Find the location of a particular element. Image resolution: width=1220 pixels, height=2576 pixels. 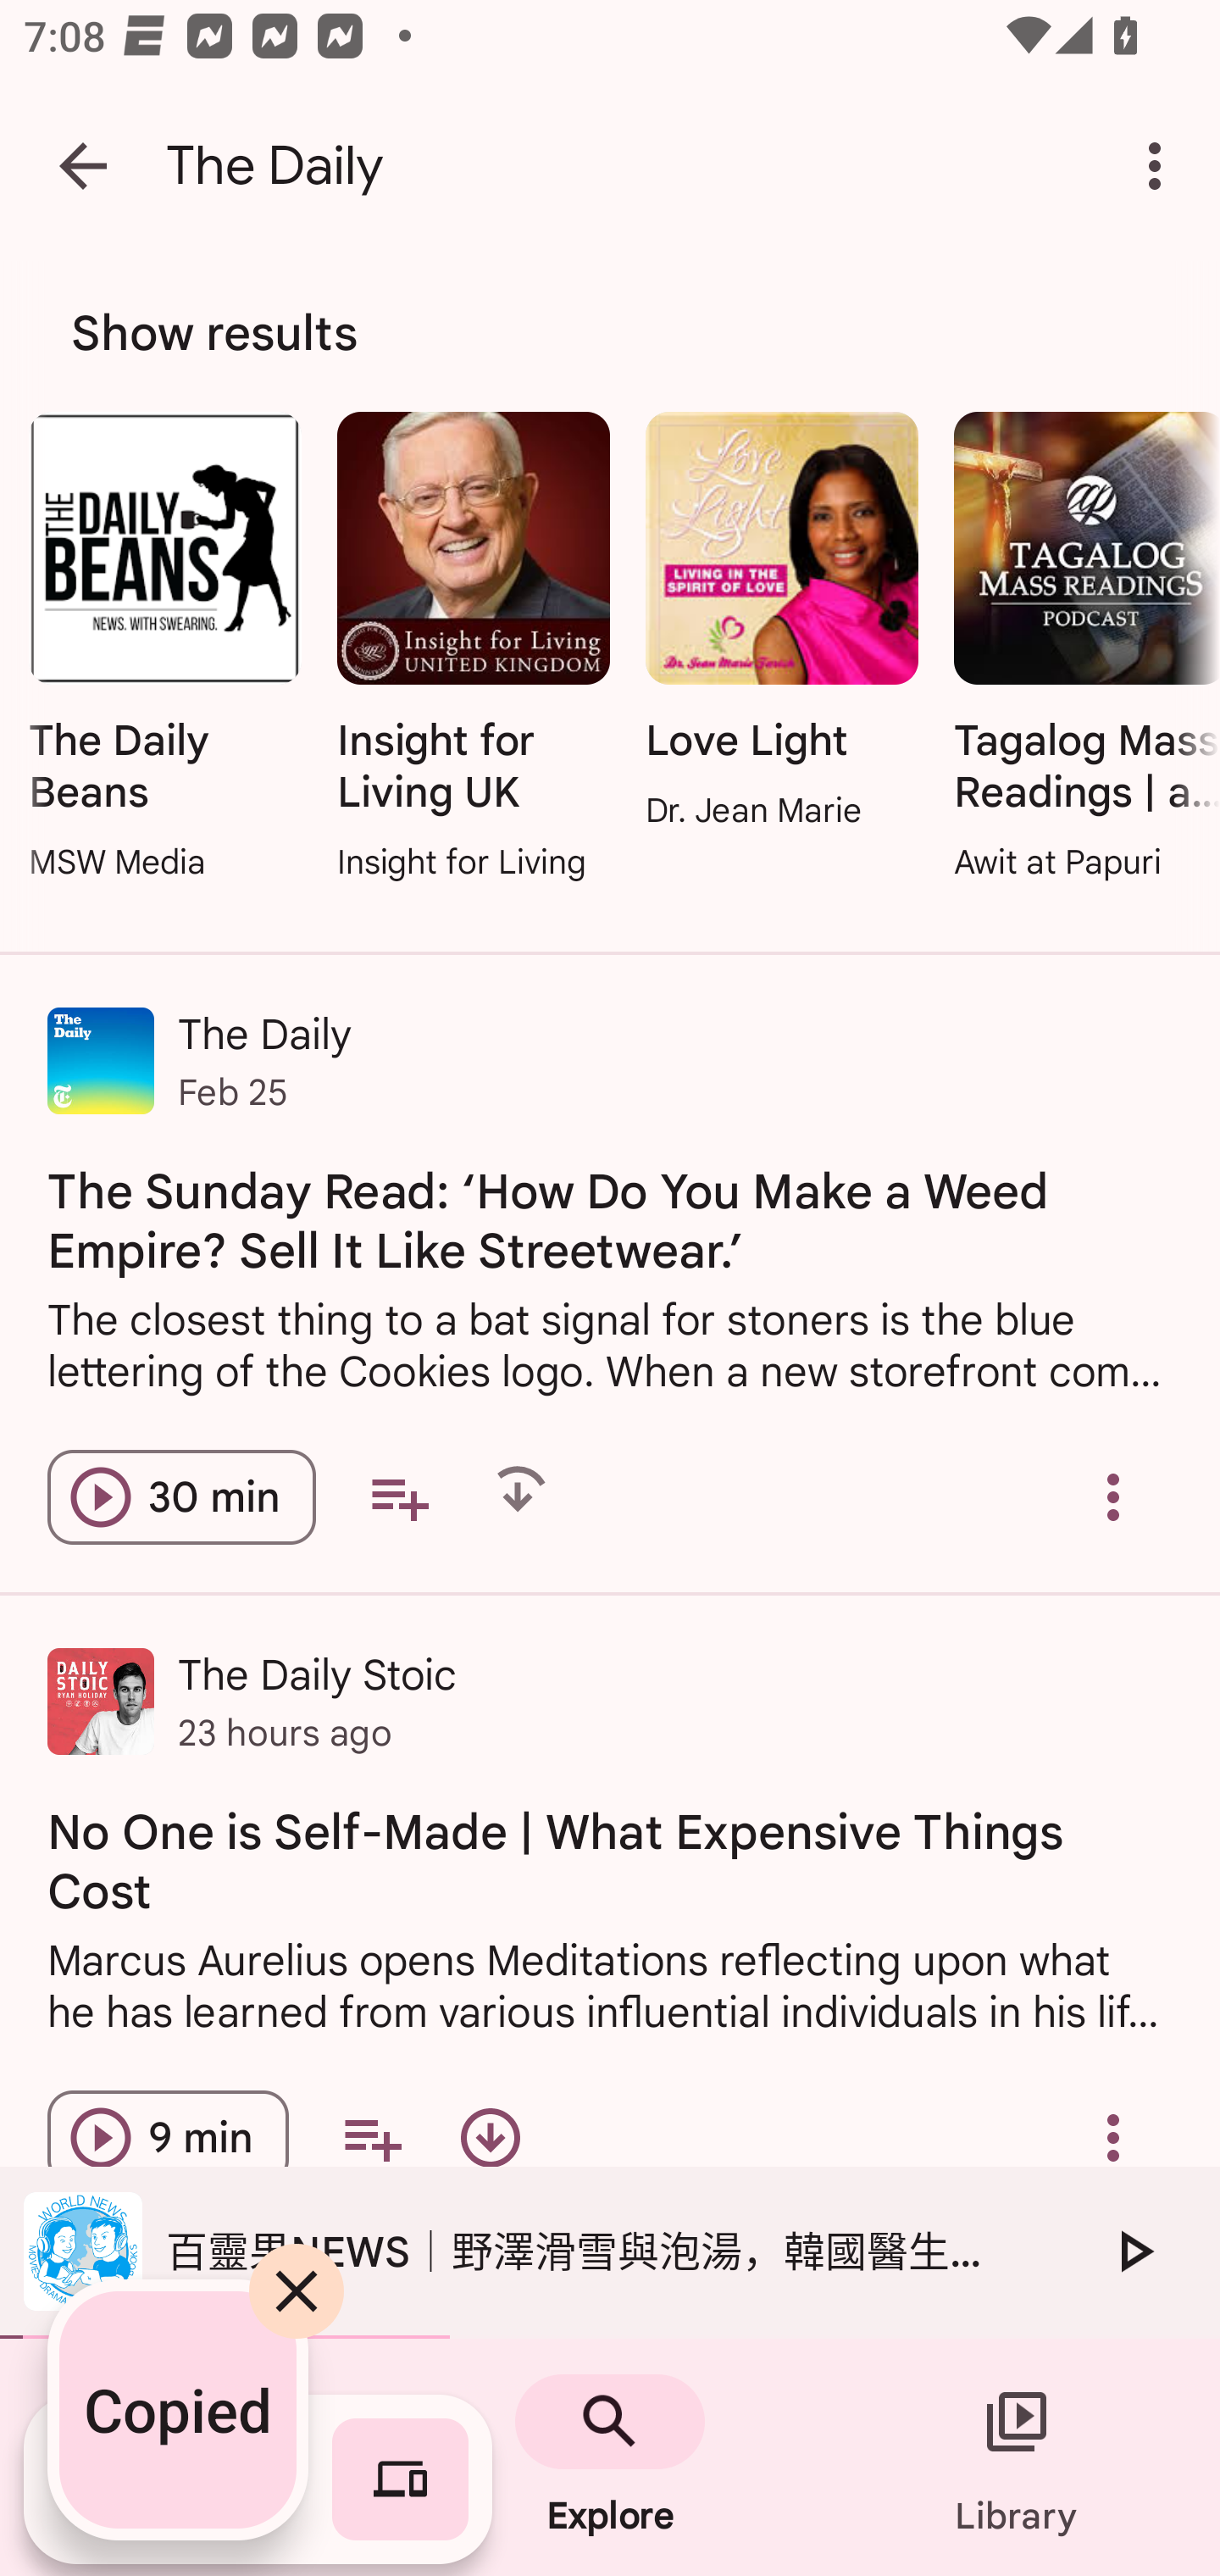

Overflow menu is located at coordinates (1113, 1498).